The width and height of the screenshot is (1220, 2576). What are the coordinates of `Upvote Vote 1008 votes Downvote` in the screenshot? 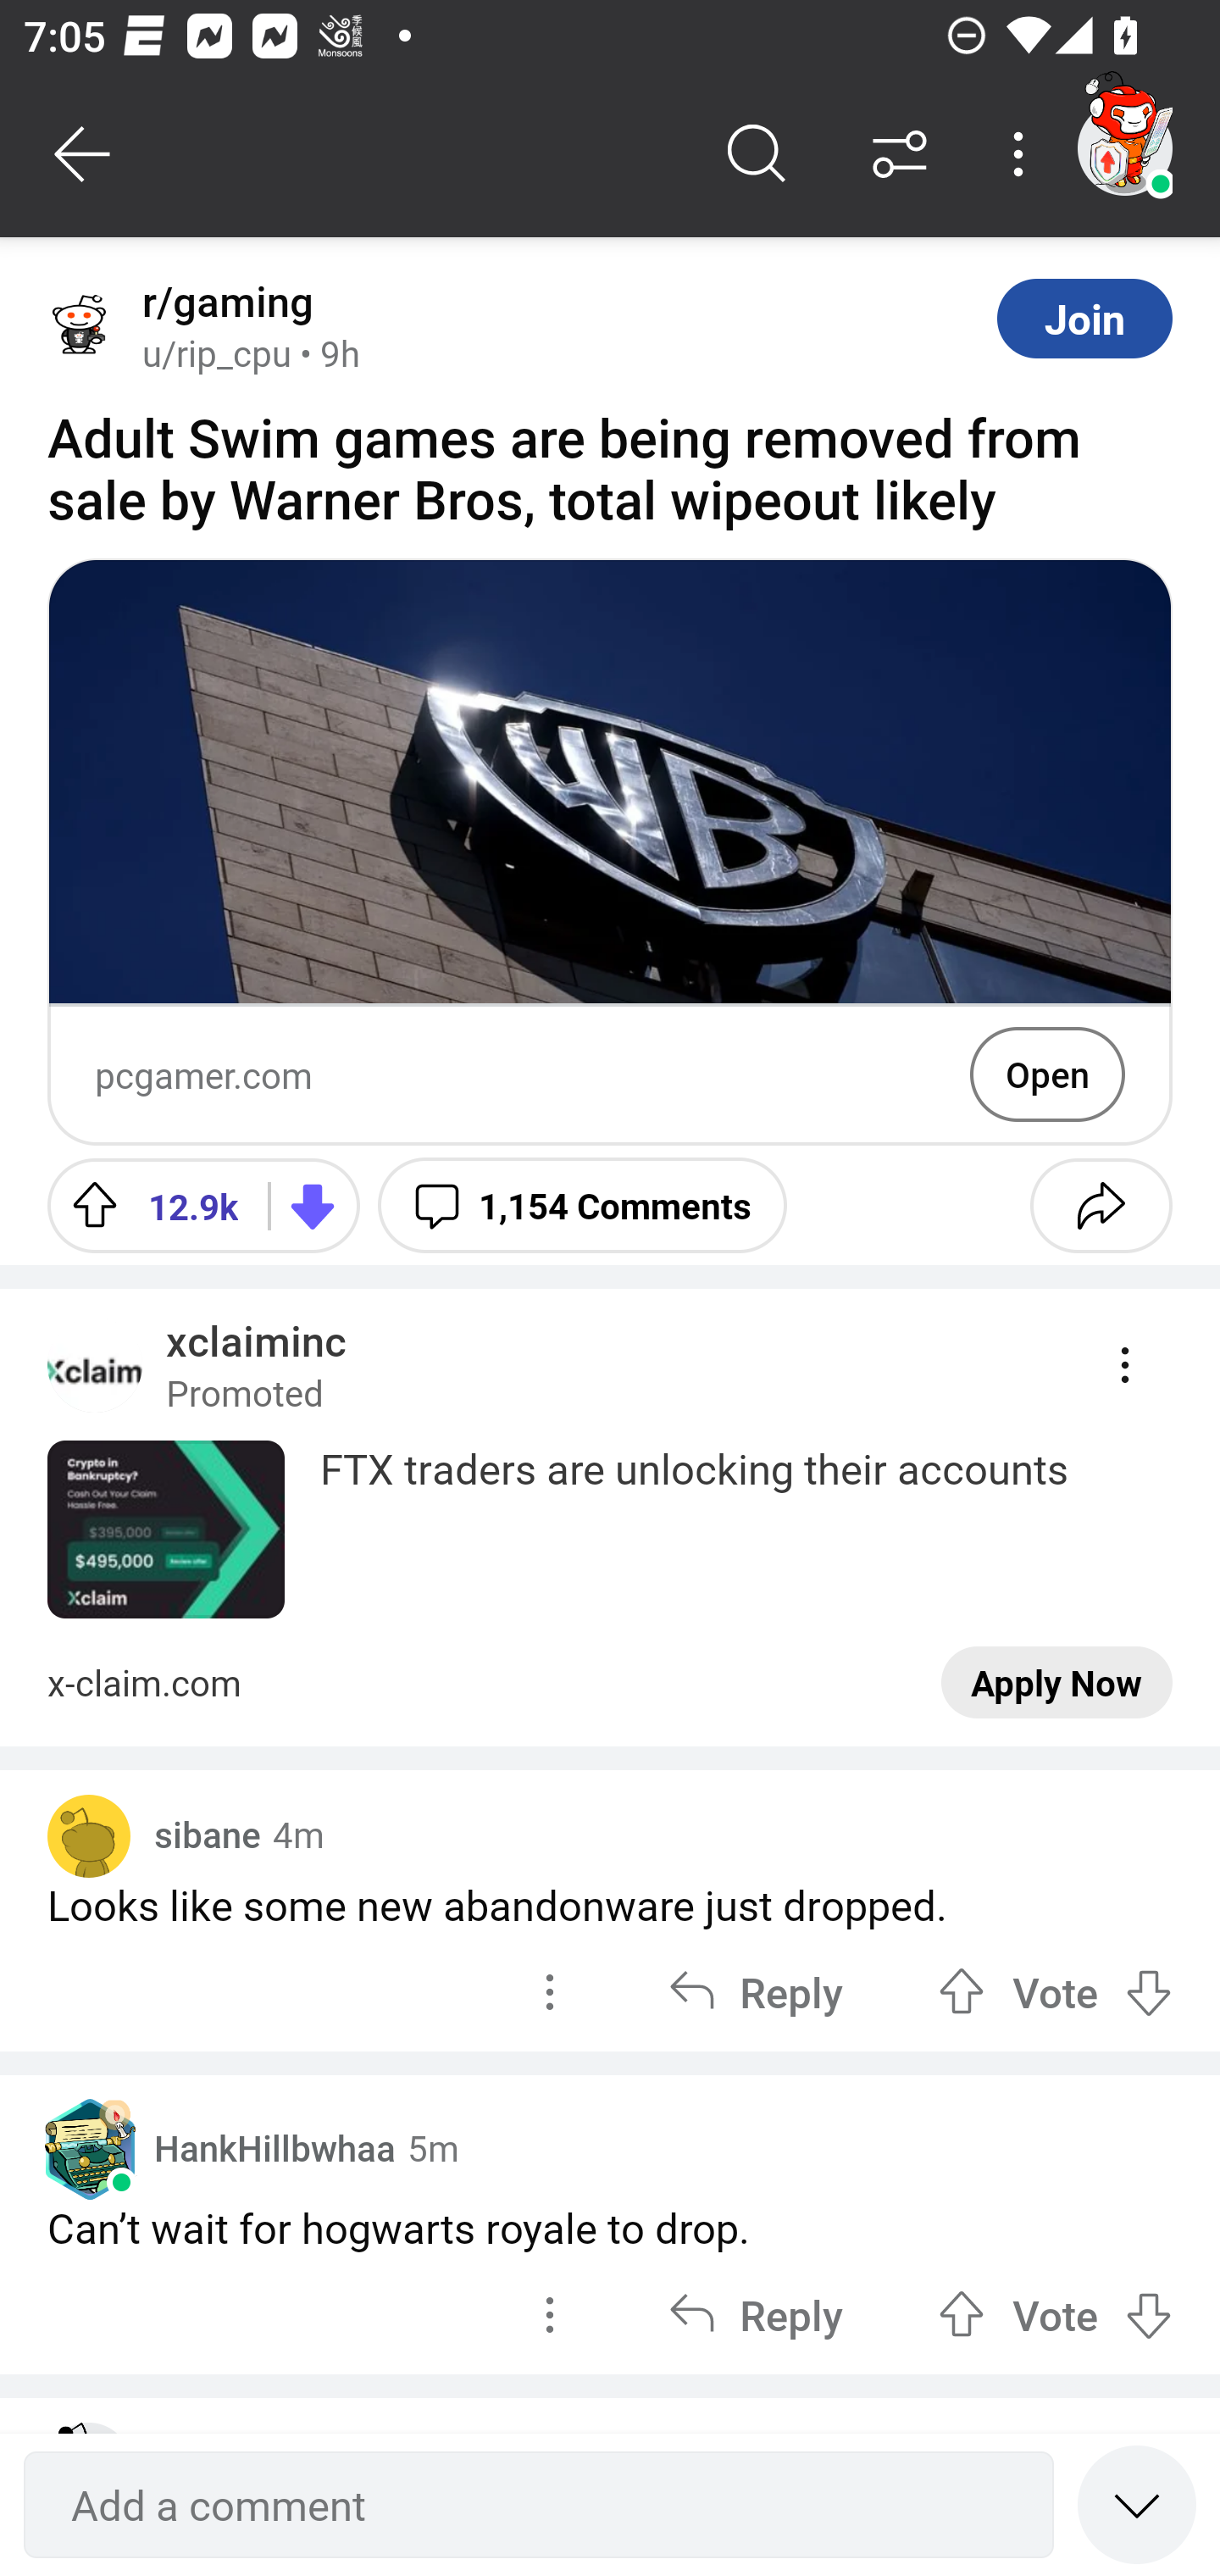 It's located at (1056, 1991).